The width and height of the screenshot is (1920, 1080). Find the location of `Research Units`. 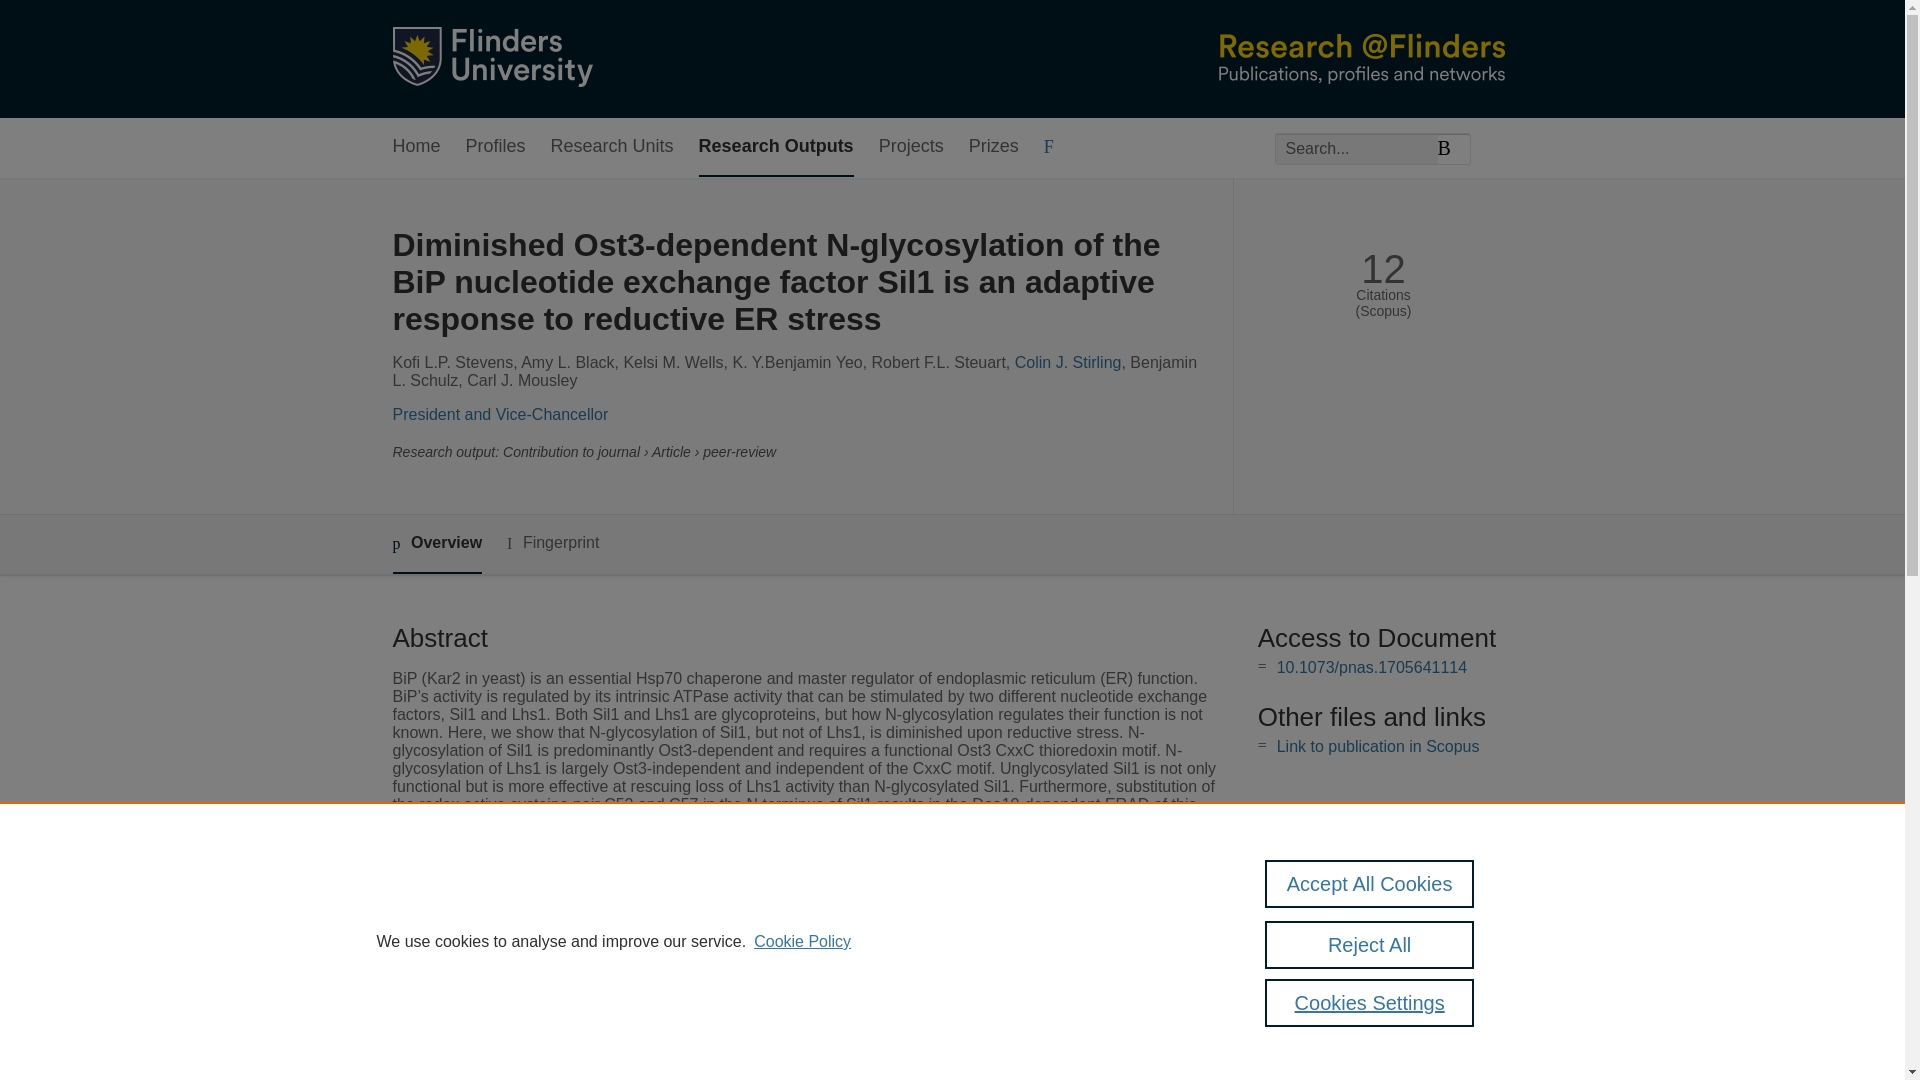

Research Units is located at coordinates (612, 147).